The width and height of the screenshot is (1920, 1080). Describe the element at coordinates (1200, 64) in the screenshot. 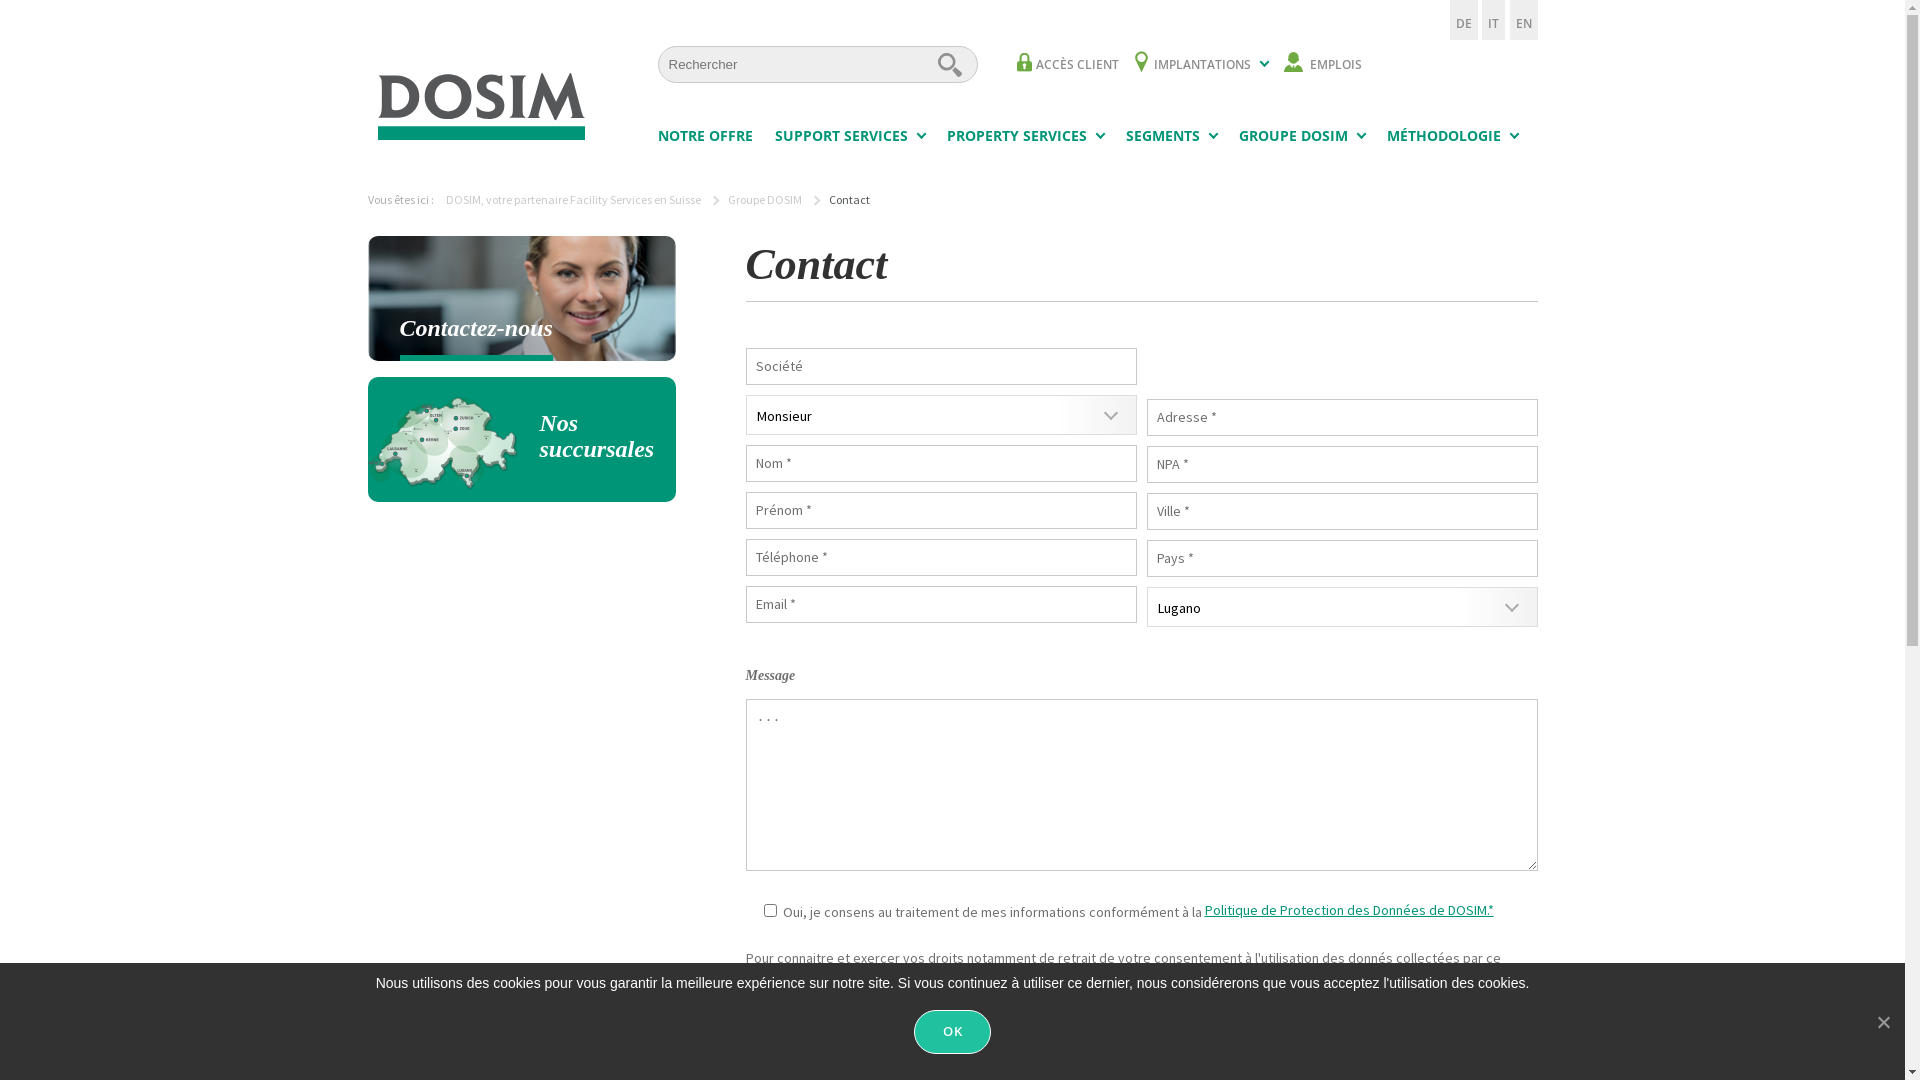

I see `IMPLANTATIONS` at that location.